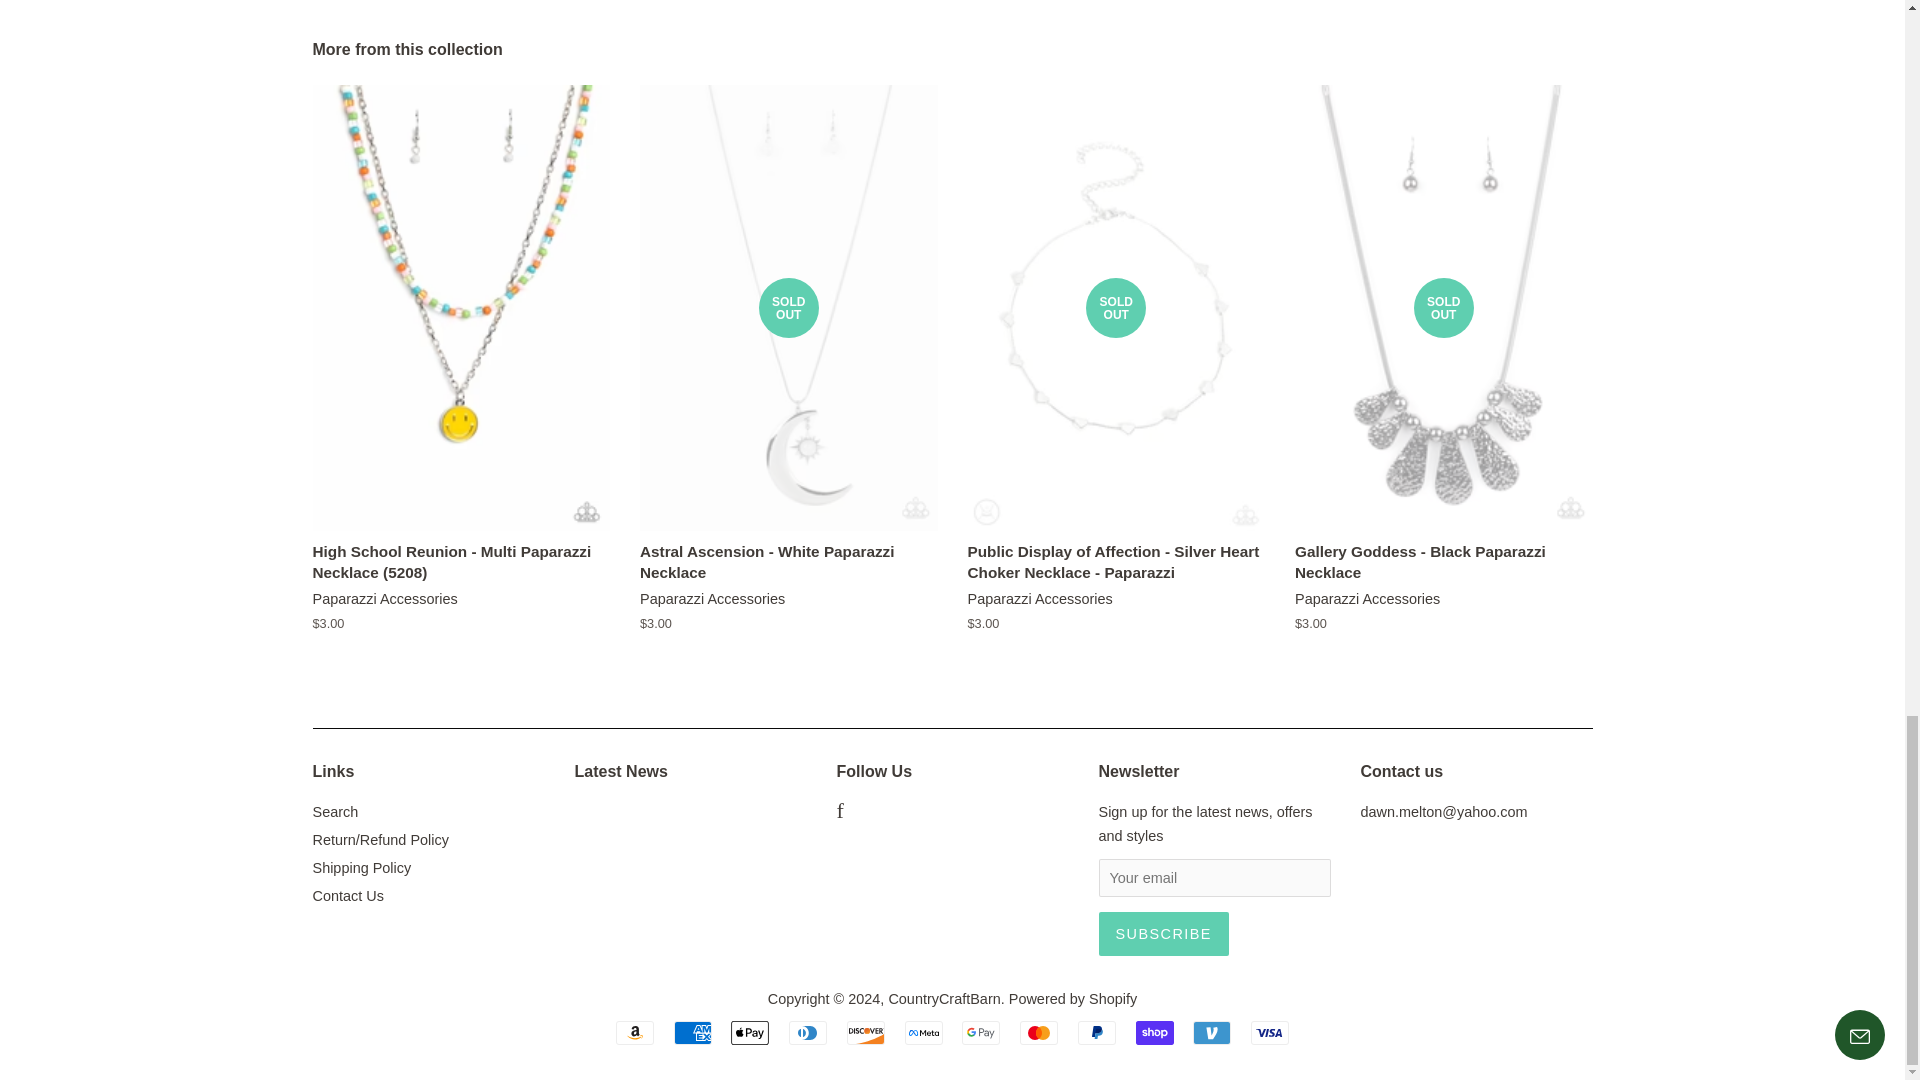 Image resolution: width=1920 pixels, height=1080 pixels. Describe the element at coordinates (635, 1032) in the screenshot. I see `Amazon` at that location.